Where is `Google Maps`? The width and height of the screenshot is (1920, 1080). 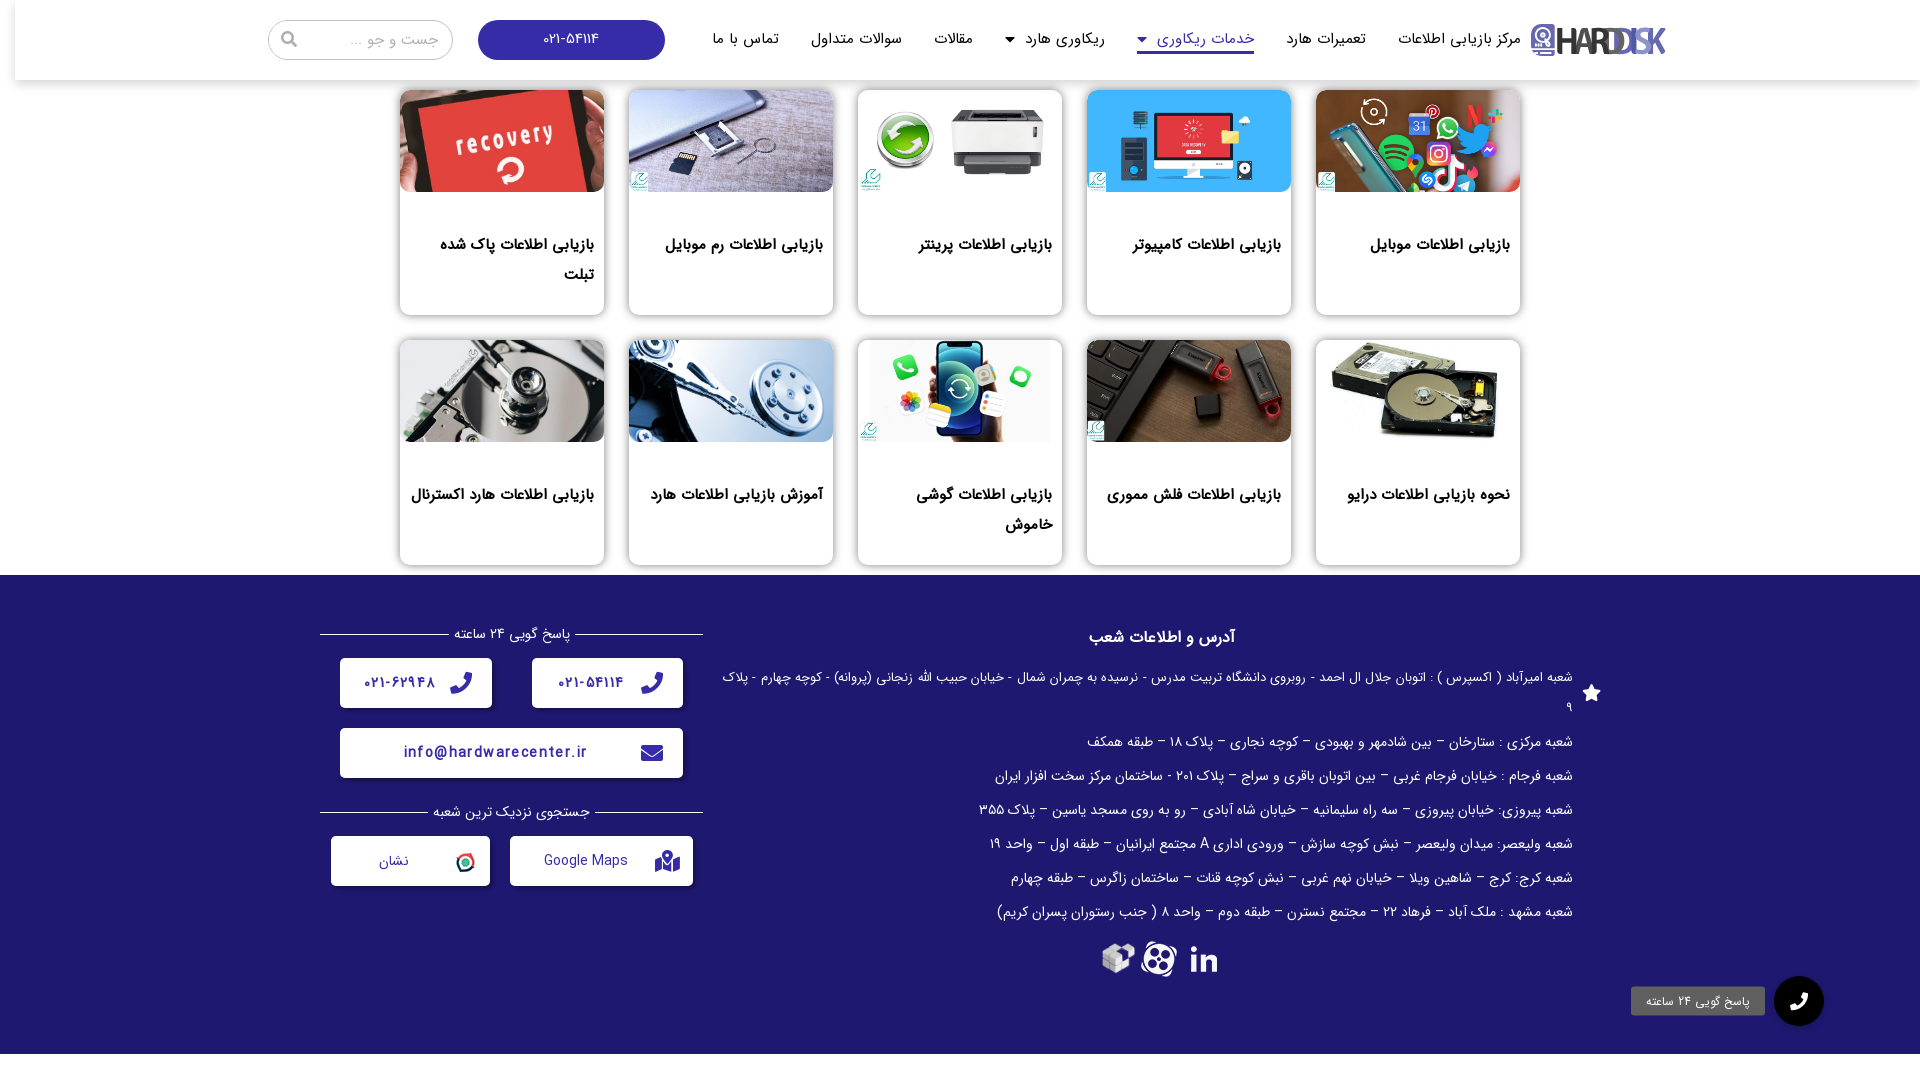
Google Maps is located at coordinates (586, 861).